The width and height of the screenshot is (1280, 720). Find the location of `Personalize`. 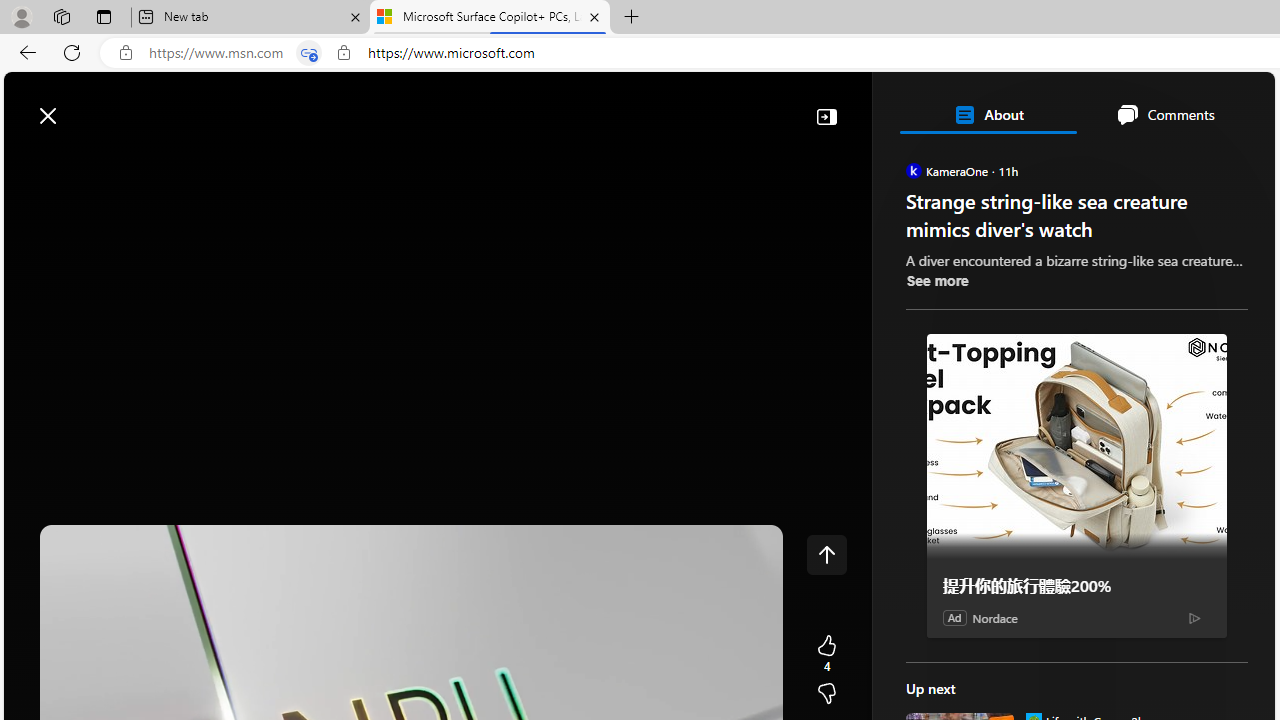

Personalize is located at coordinates (1195, 162).